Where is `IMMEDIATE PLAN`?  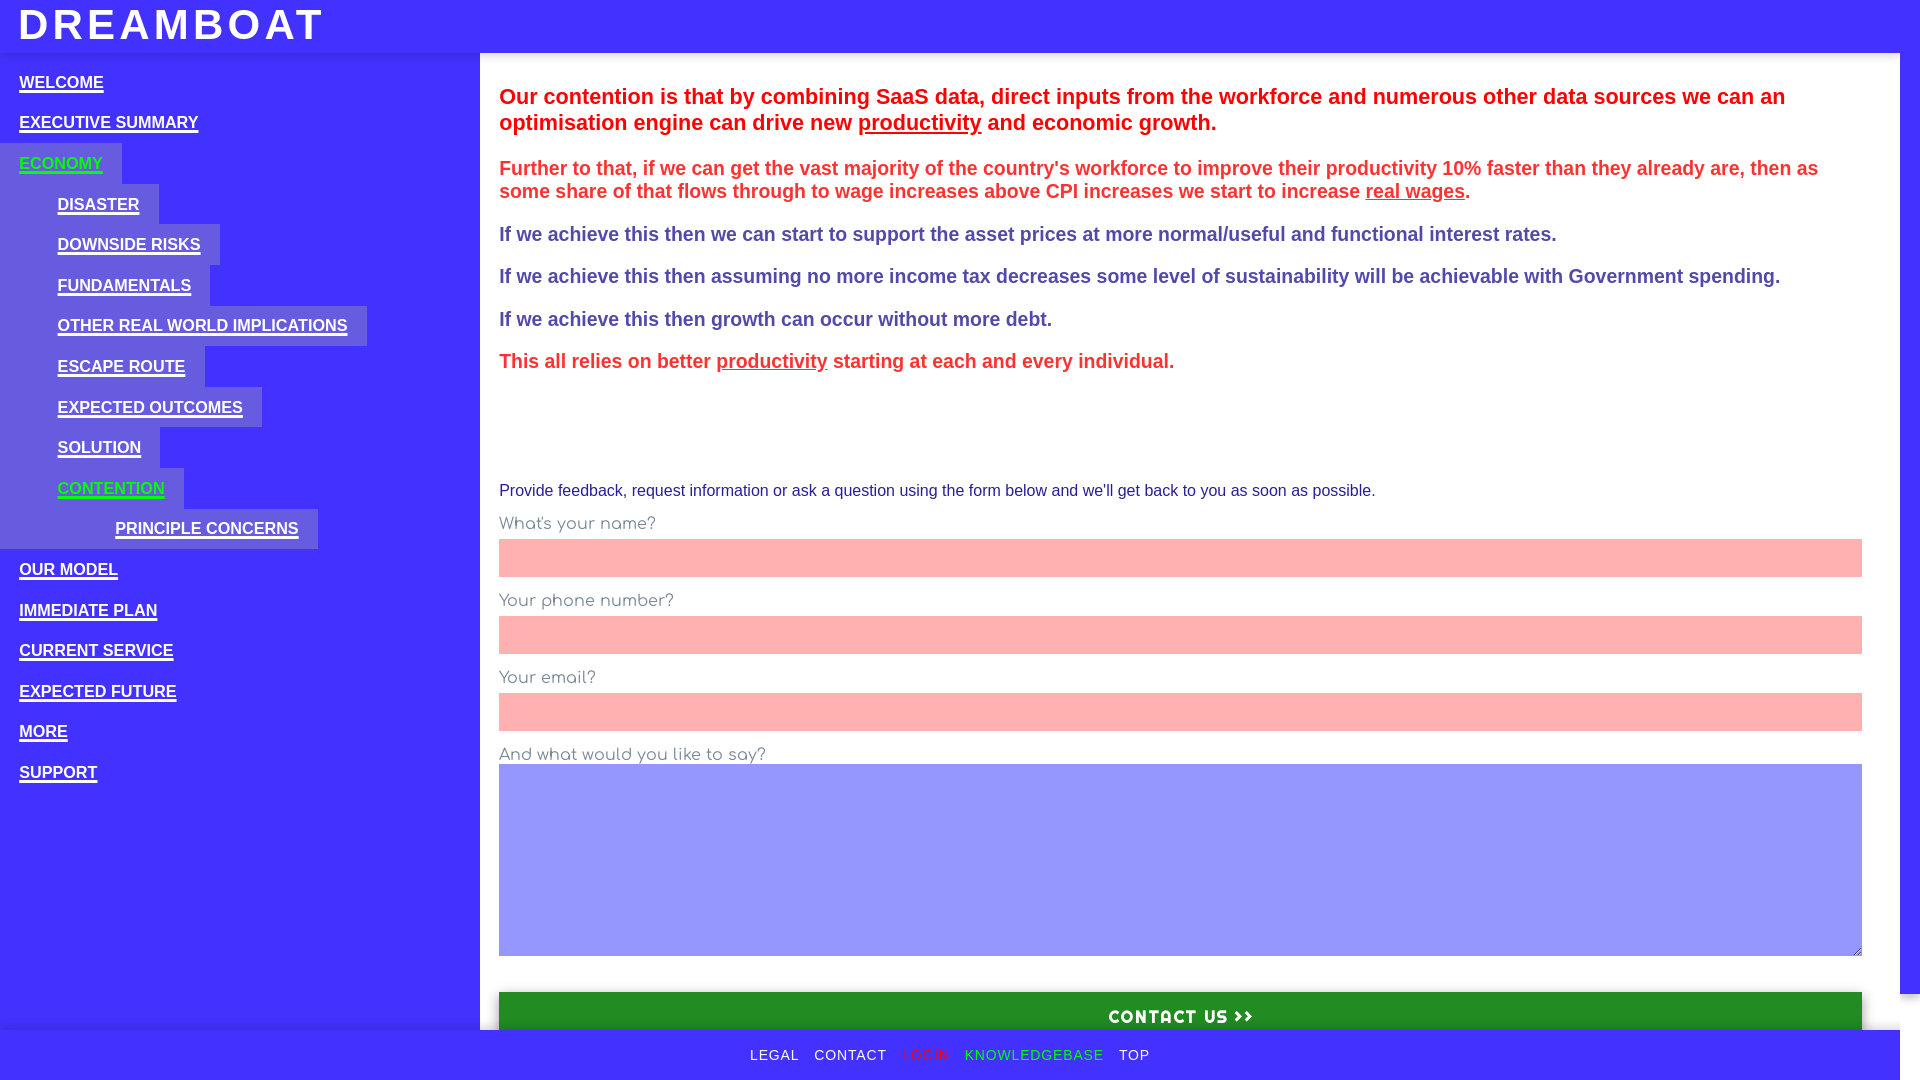
IMMEDIATE PLAN is located at coordinates (88, 610).